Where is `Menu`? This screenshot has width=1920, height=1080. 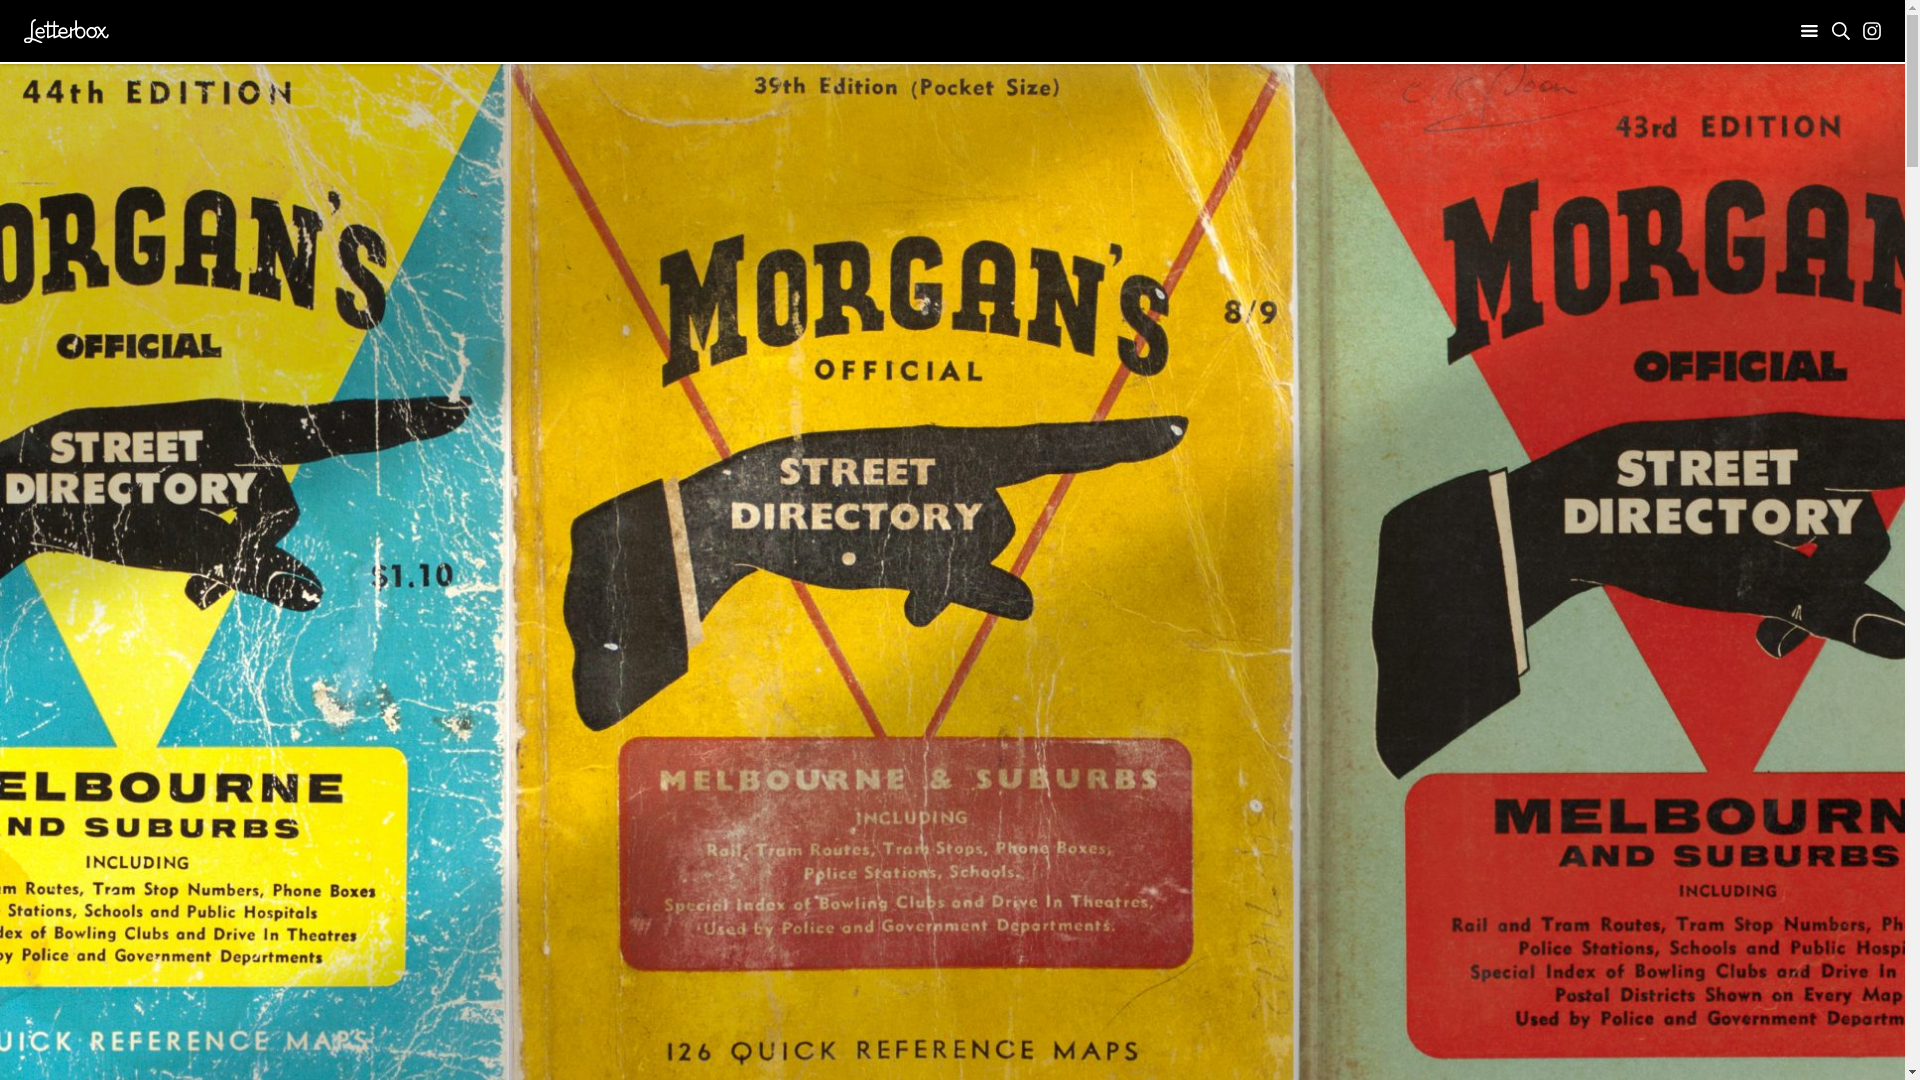
Menu is located at coordinates (1810, 32).